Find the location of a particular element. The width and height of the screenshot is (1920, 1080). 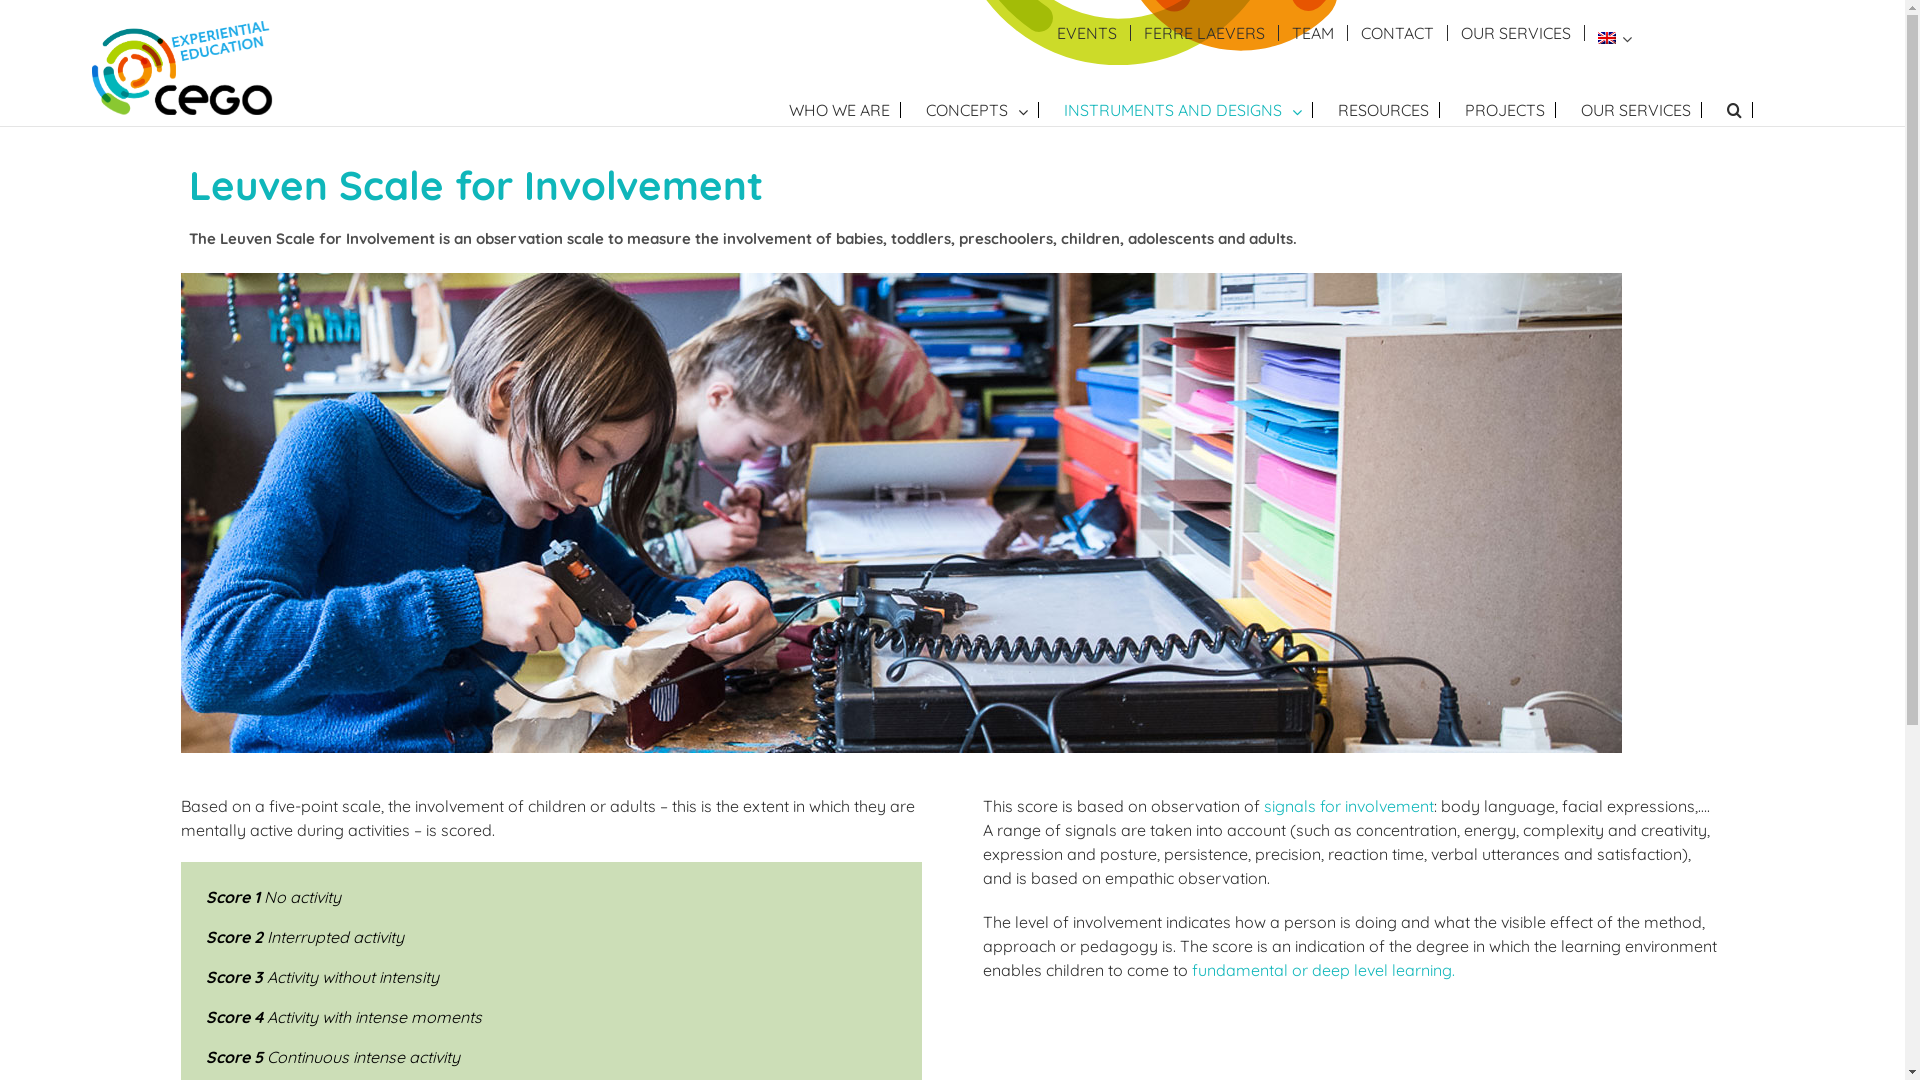

TEAM is located at coordinates (1312, 33).